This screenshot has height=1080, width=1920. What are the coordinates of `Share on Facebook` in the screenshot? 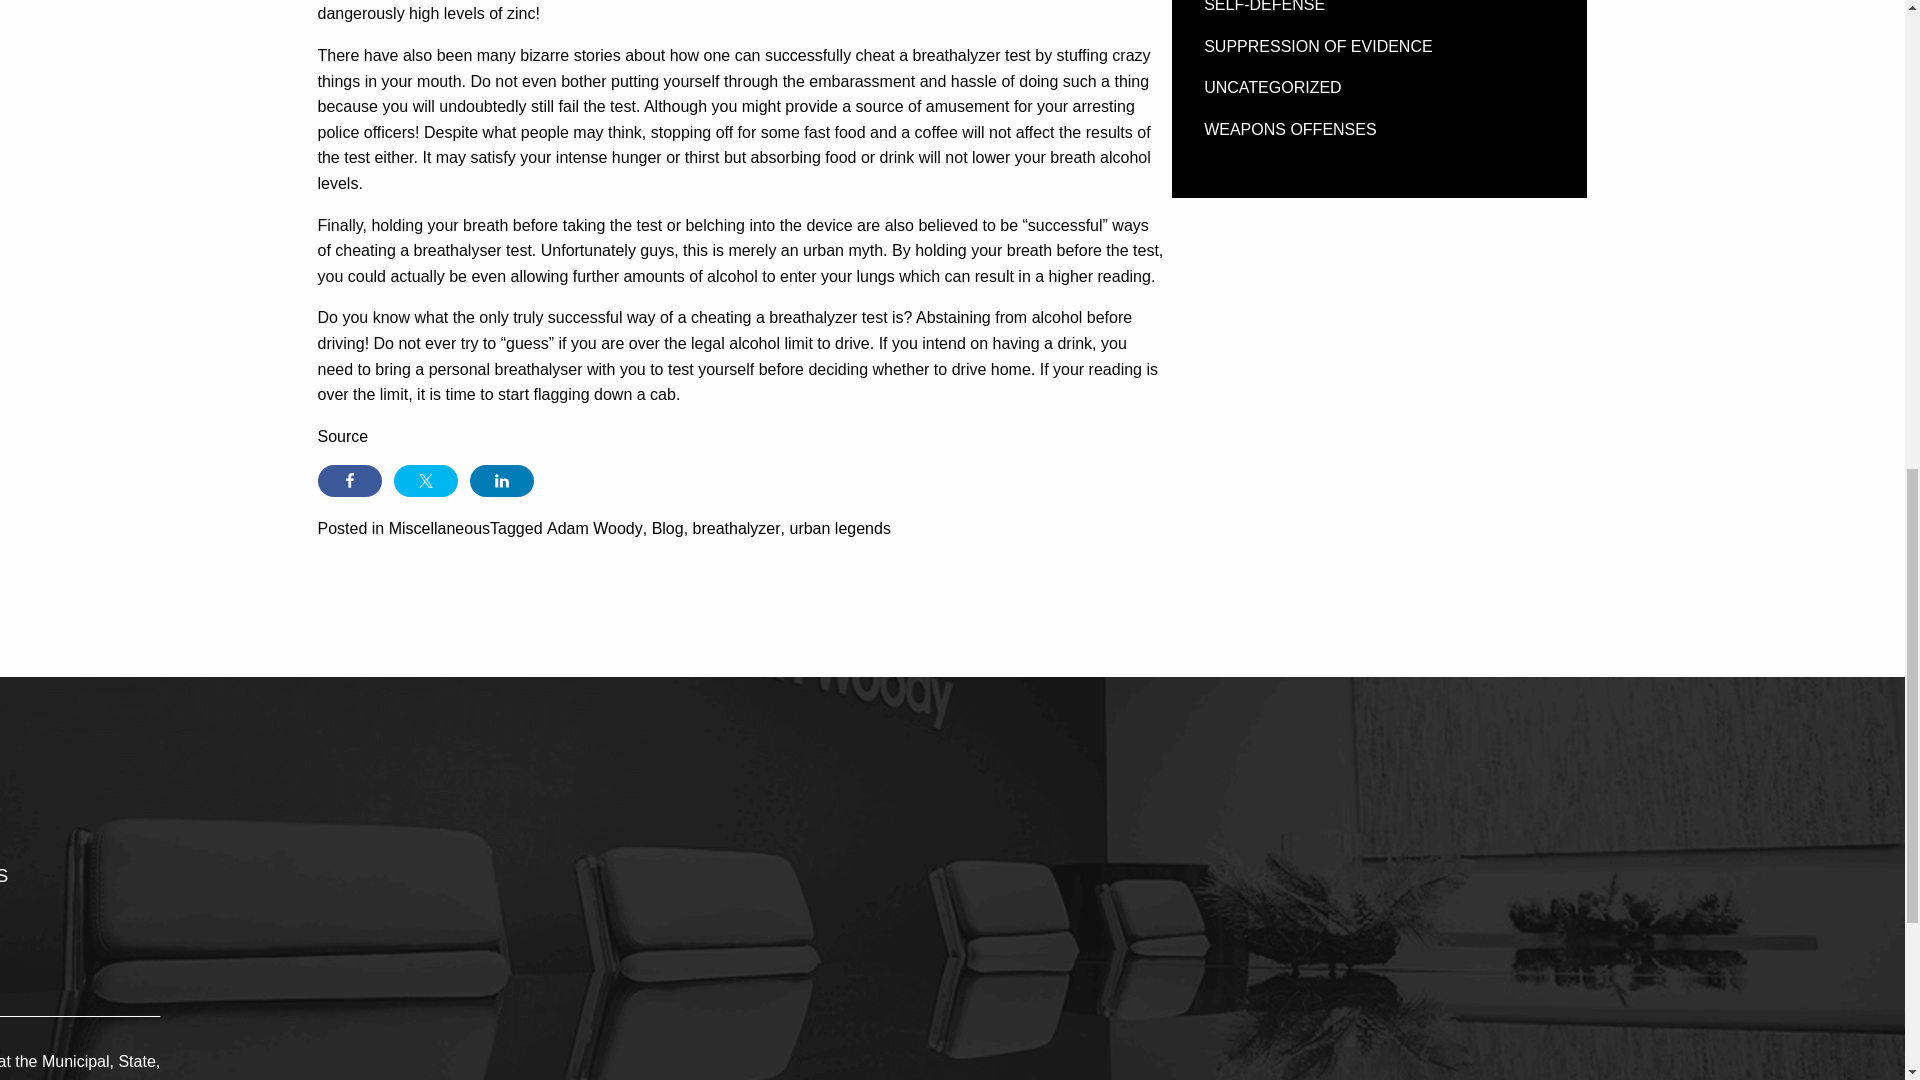 It's located at (350, 480).